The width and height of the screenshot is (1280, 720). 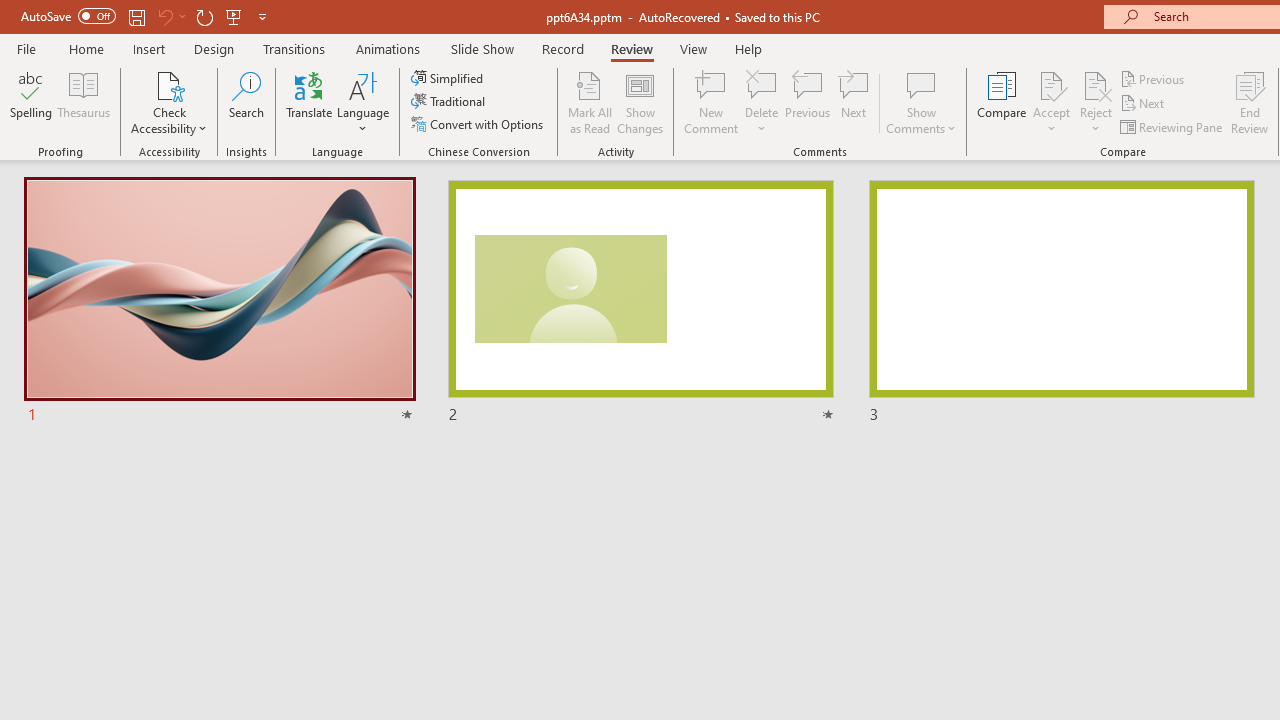 I want to click on Redo, so click(x=204, y=16).